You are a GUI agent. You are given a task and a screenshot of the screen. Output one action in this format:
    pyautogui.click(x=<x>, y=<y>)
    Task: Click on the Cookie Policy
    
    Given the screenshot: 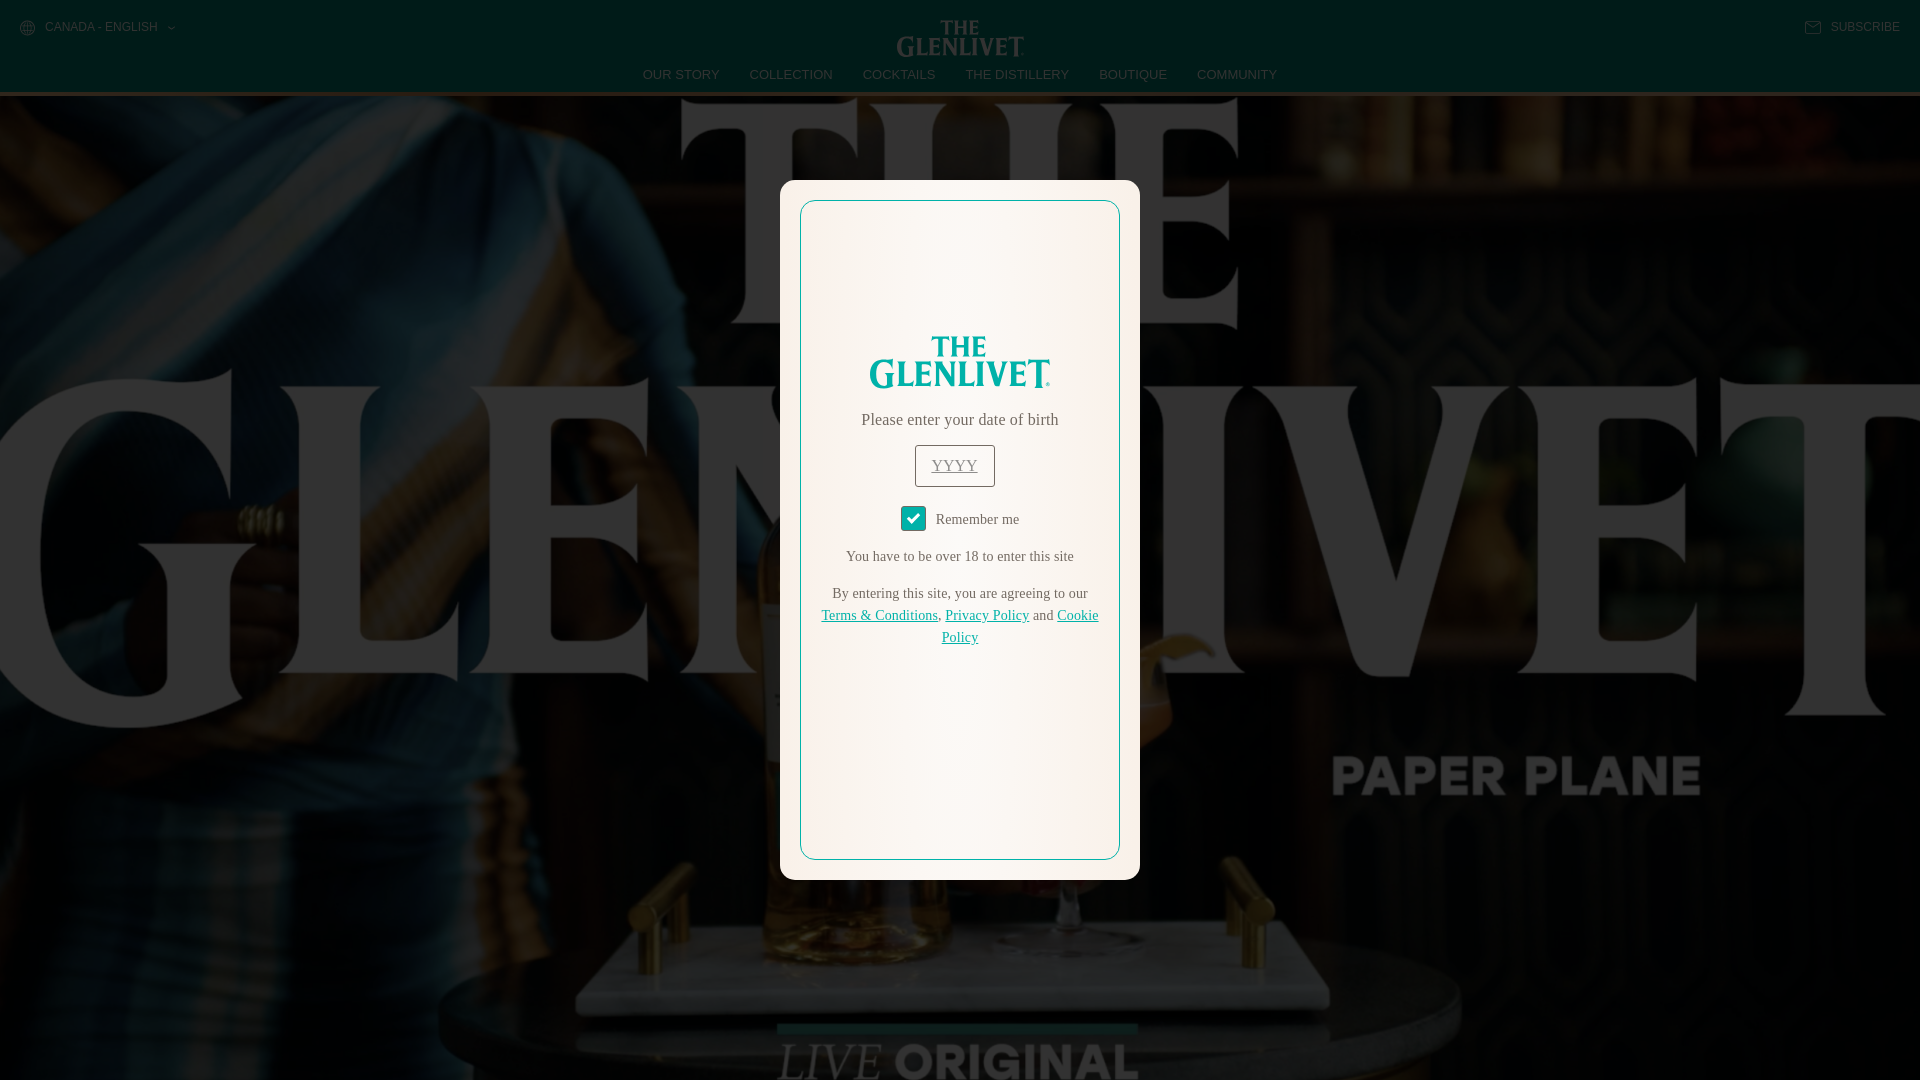 What is the action you would take?
    pyautogui.click(x=1020, y=626)
    